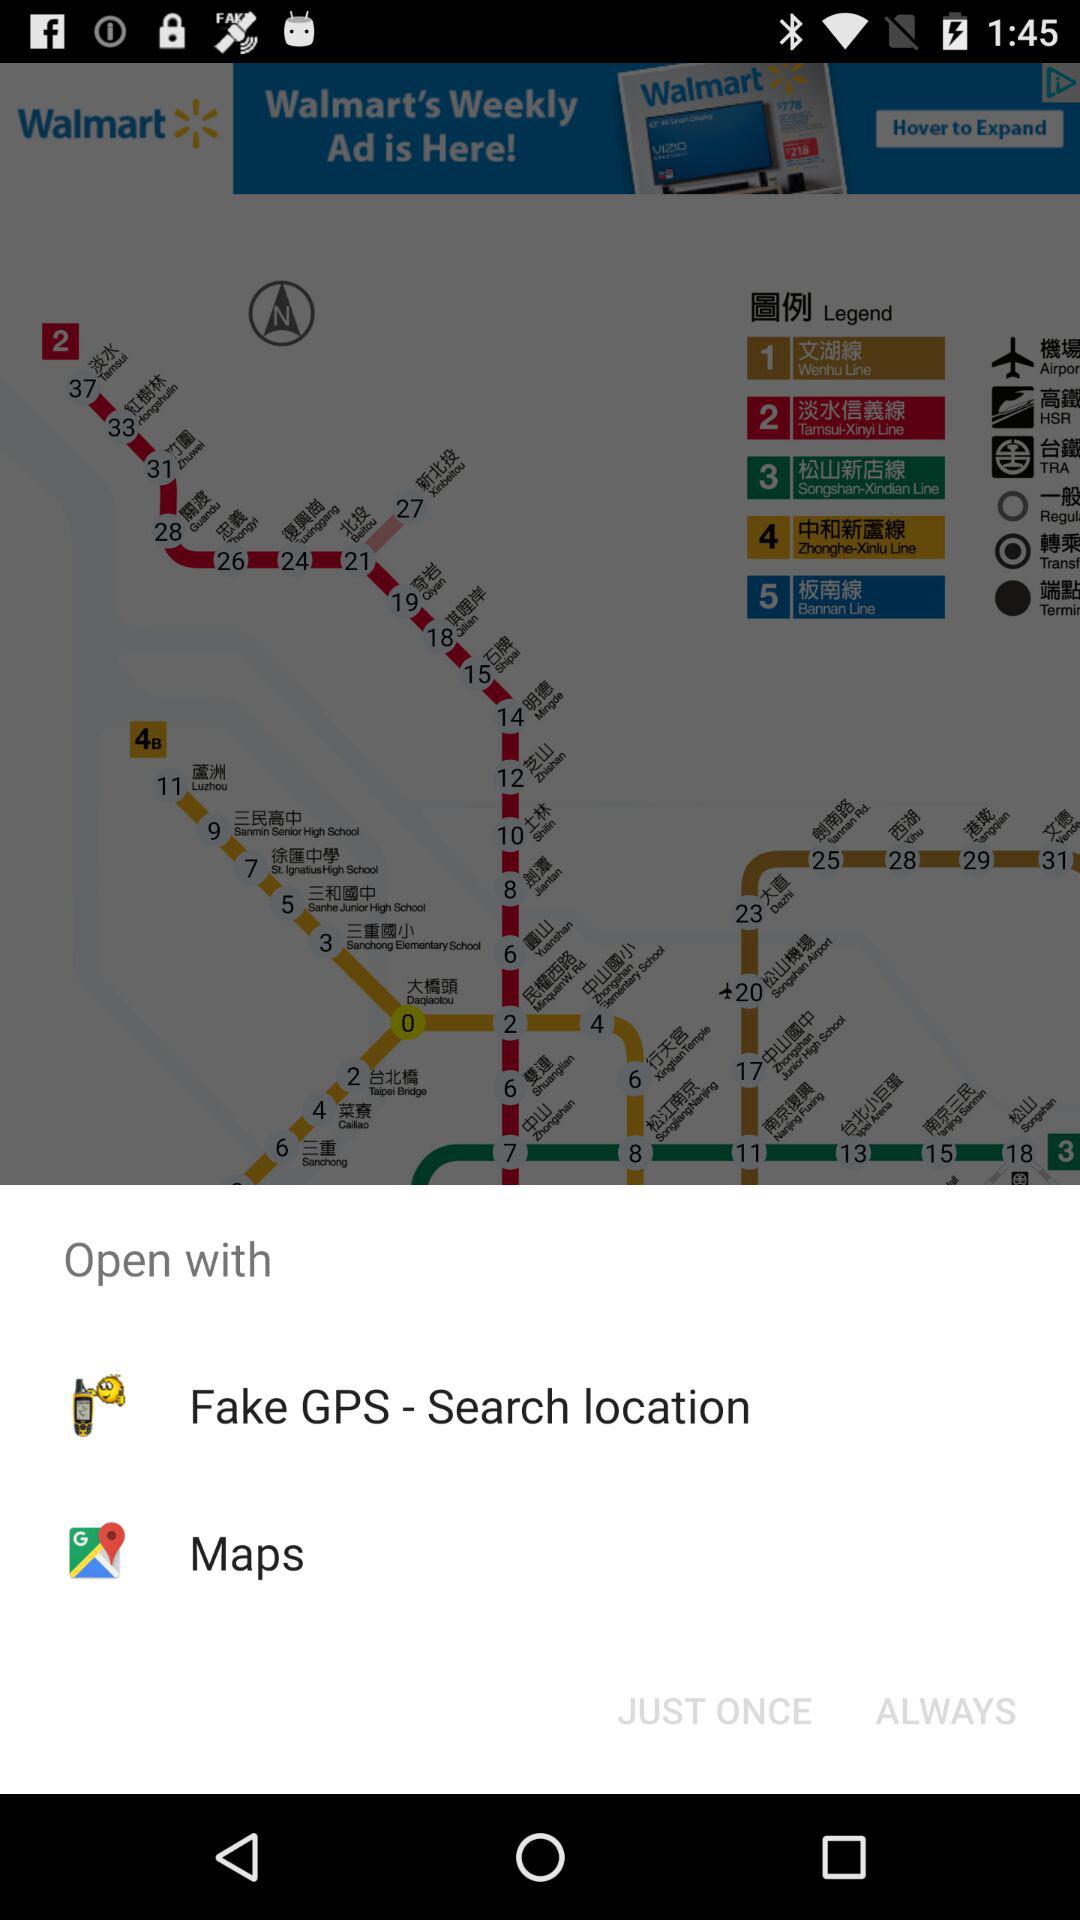 The image size is (1080, 1920). I want to click on tap the always item, so click(946, 1710).